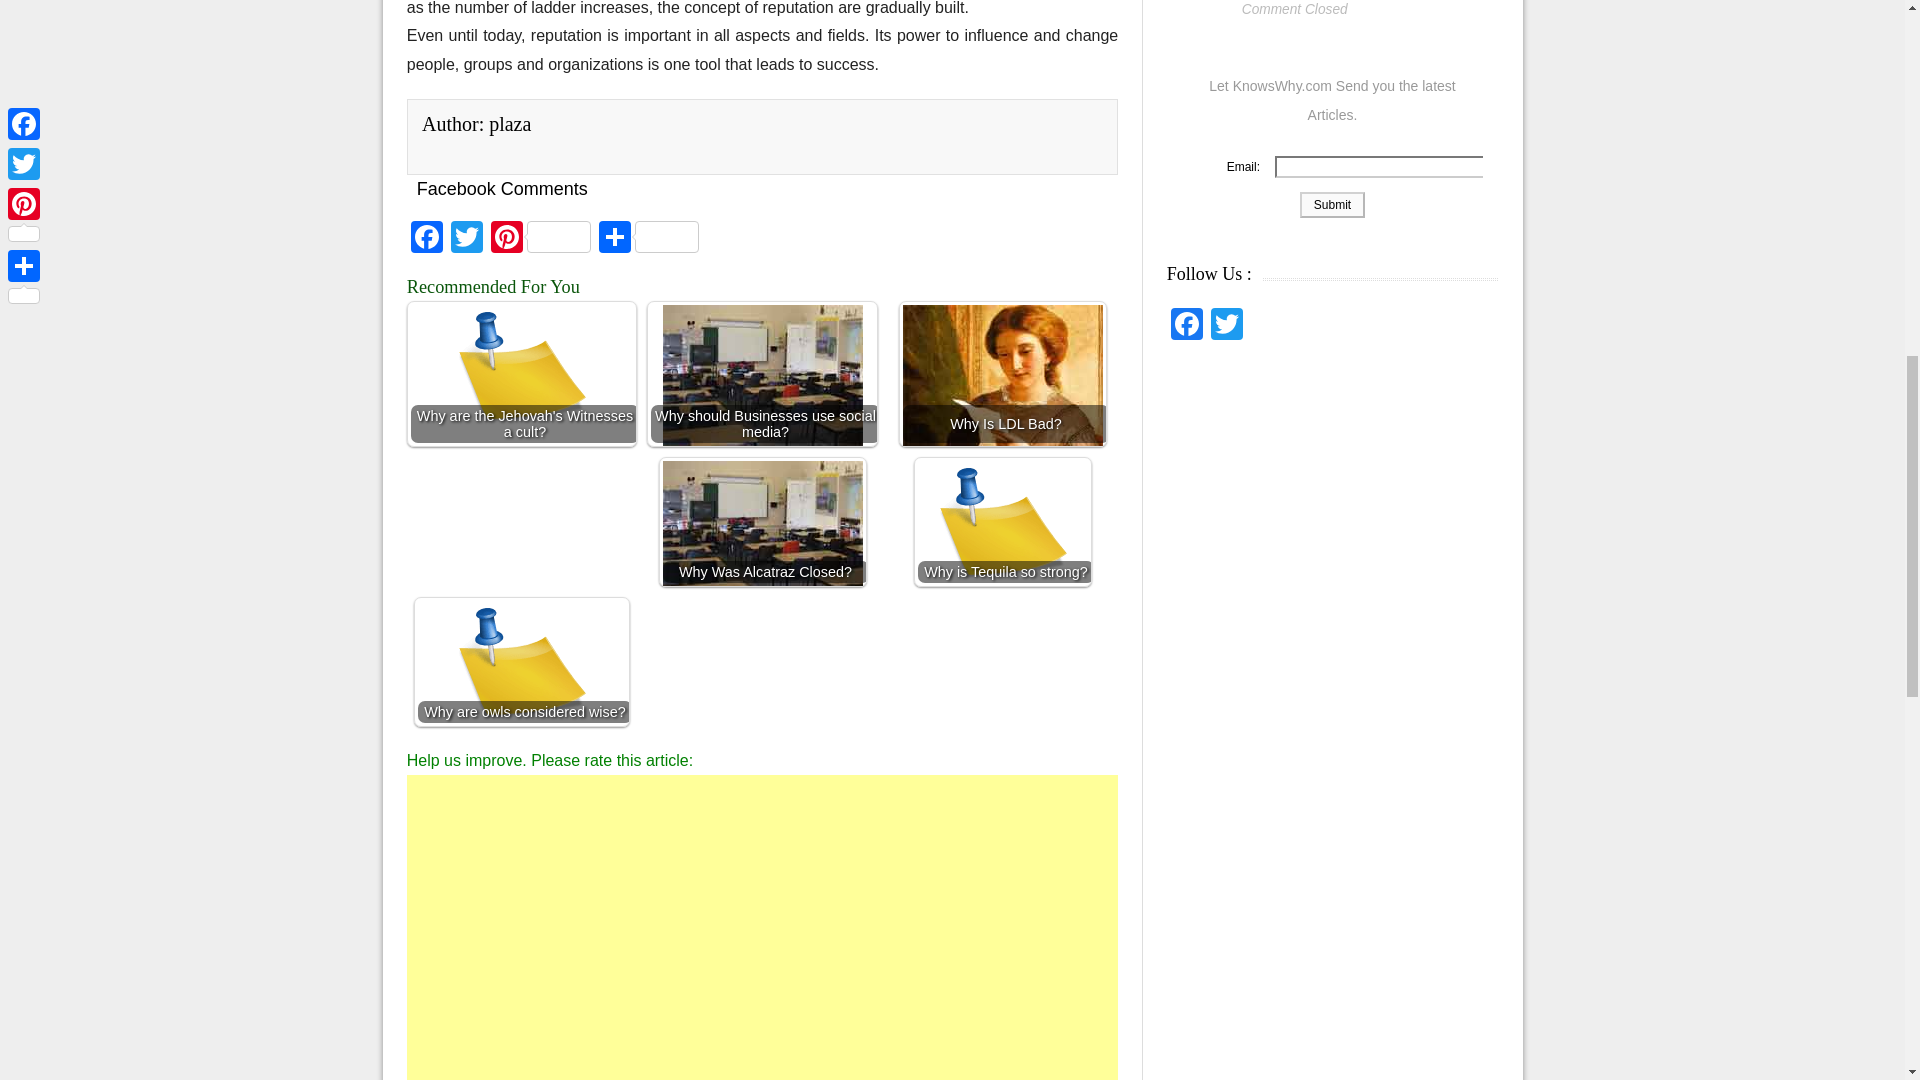 This screenshot has width=1920, height=1080. What do you see at coordinates (1002, 374) in the screenshot?
I see `Why Is LDL Bad?` at bounding box center [1002, 374].